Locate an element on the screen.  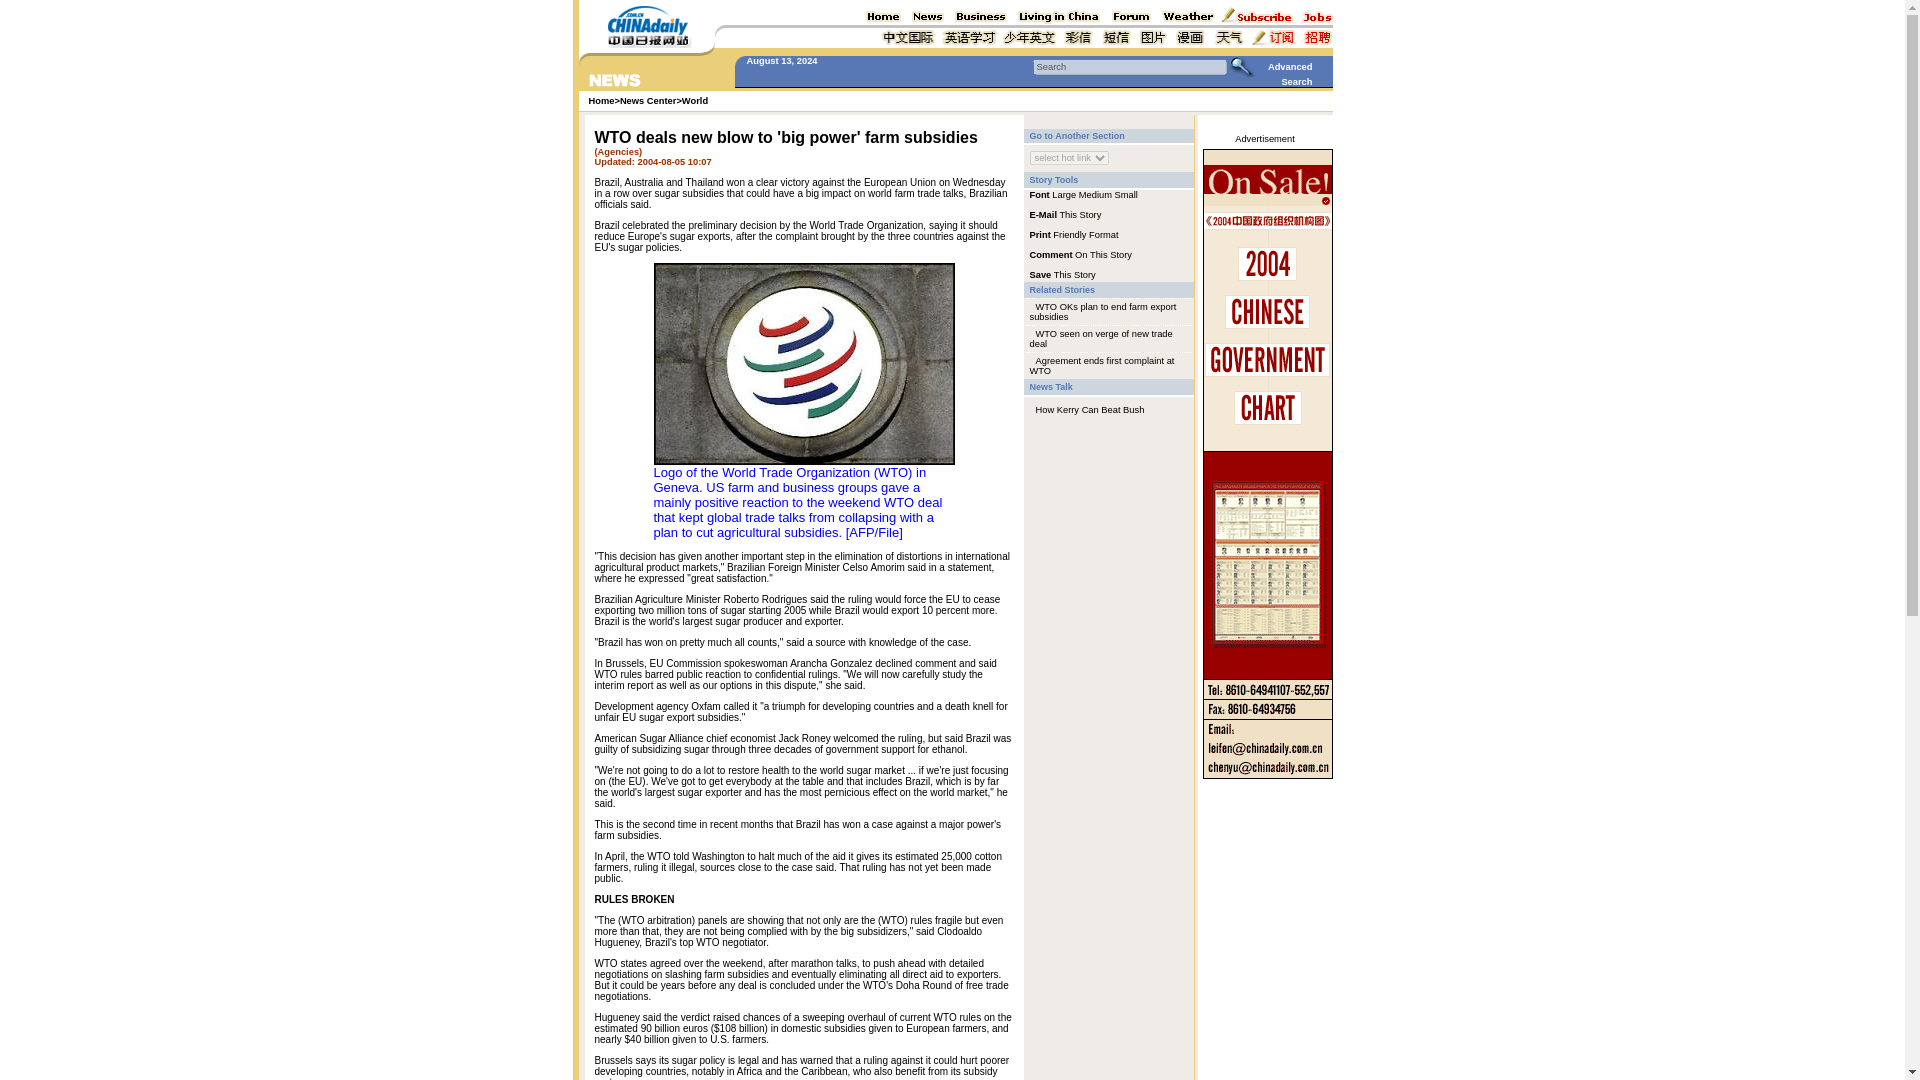
WTO OKs plan to end farm export subsidies is located at coordinates (1102, 312).